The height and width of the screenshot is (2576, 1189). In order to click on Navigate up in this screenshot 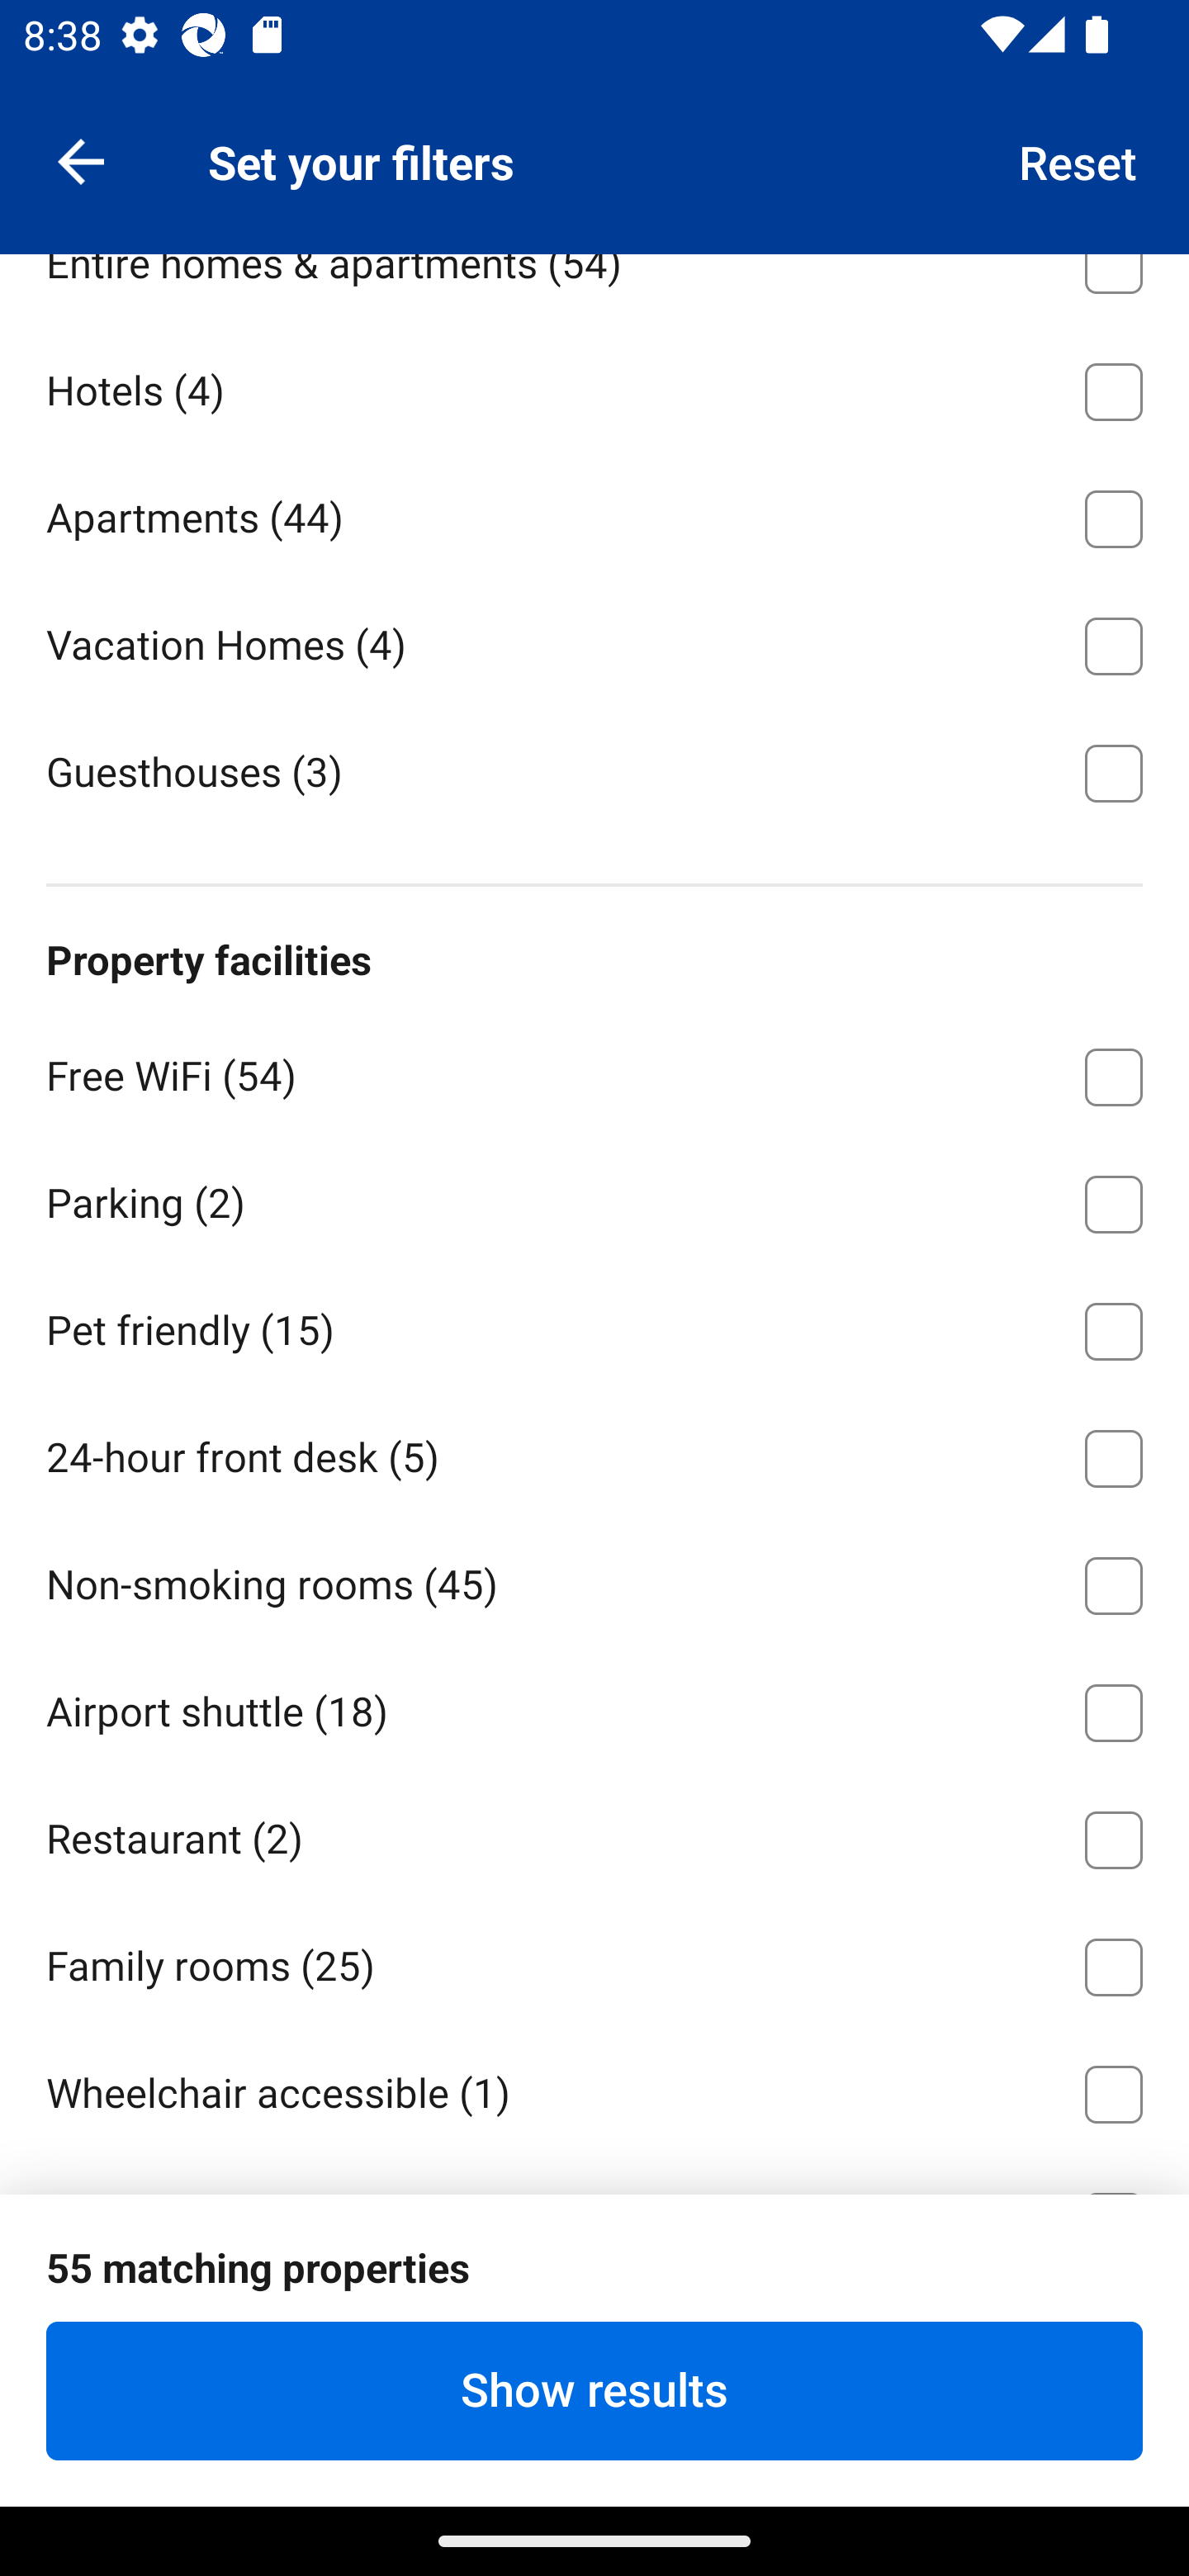, I will do `click(81, 160)`.